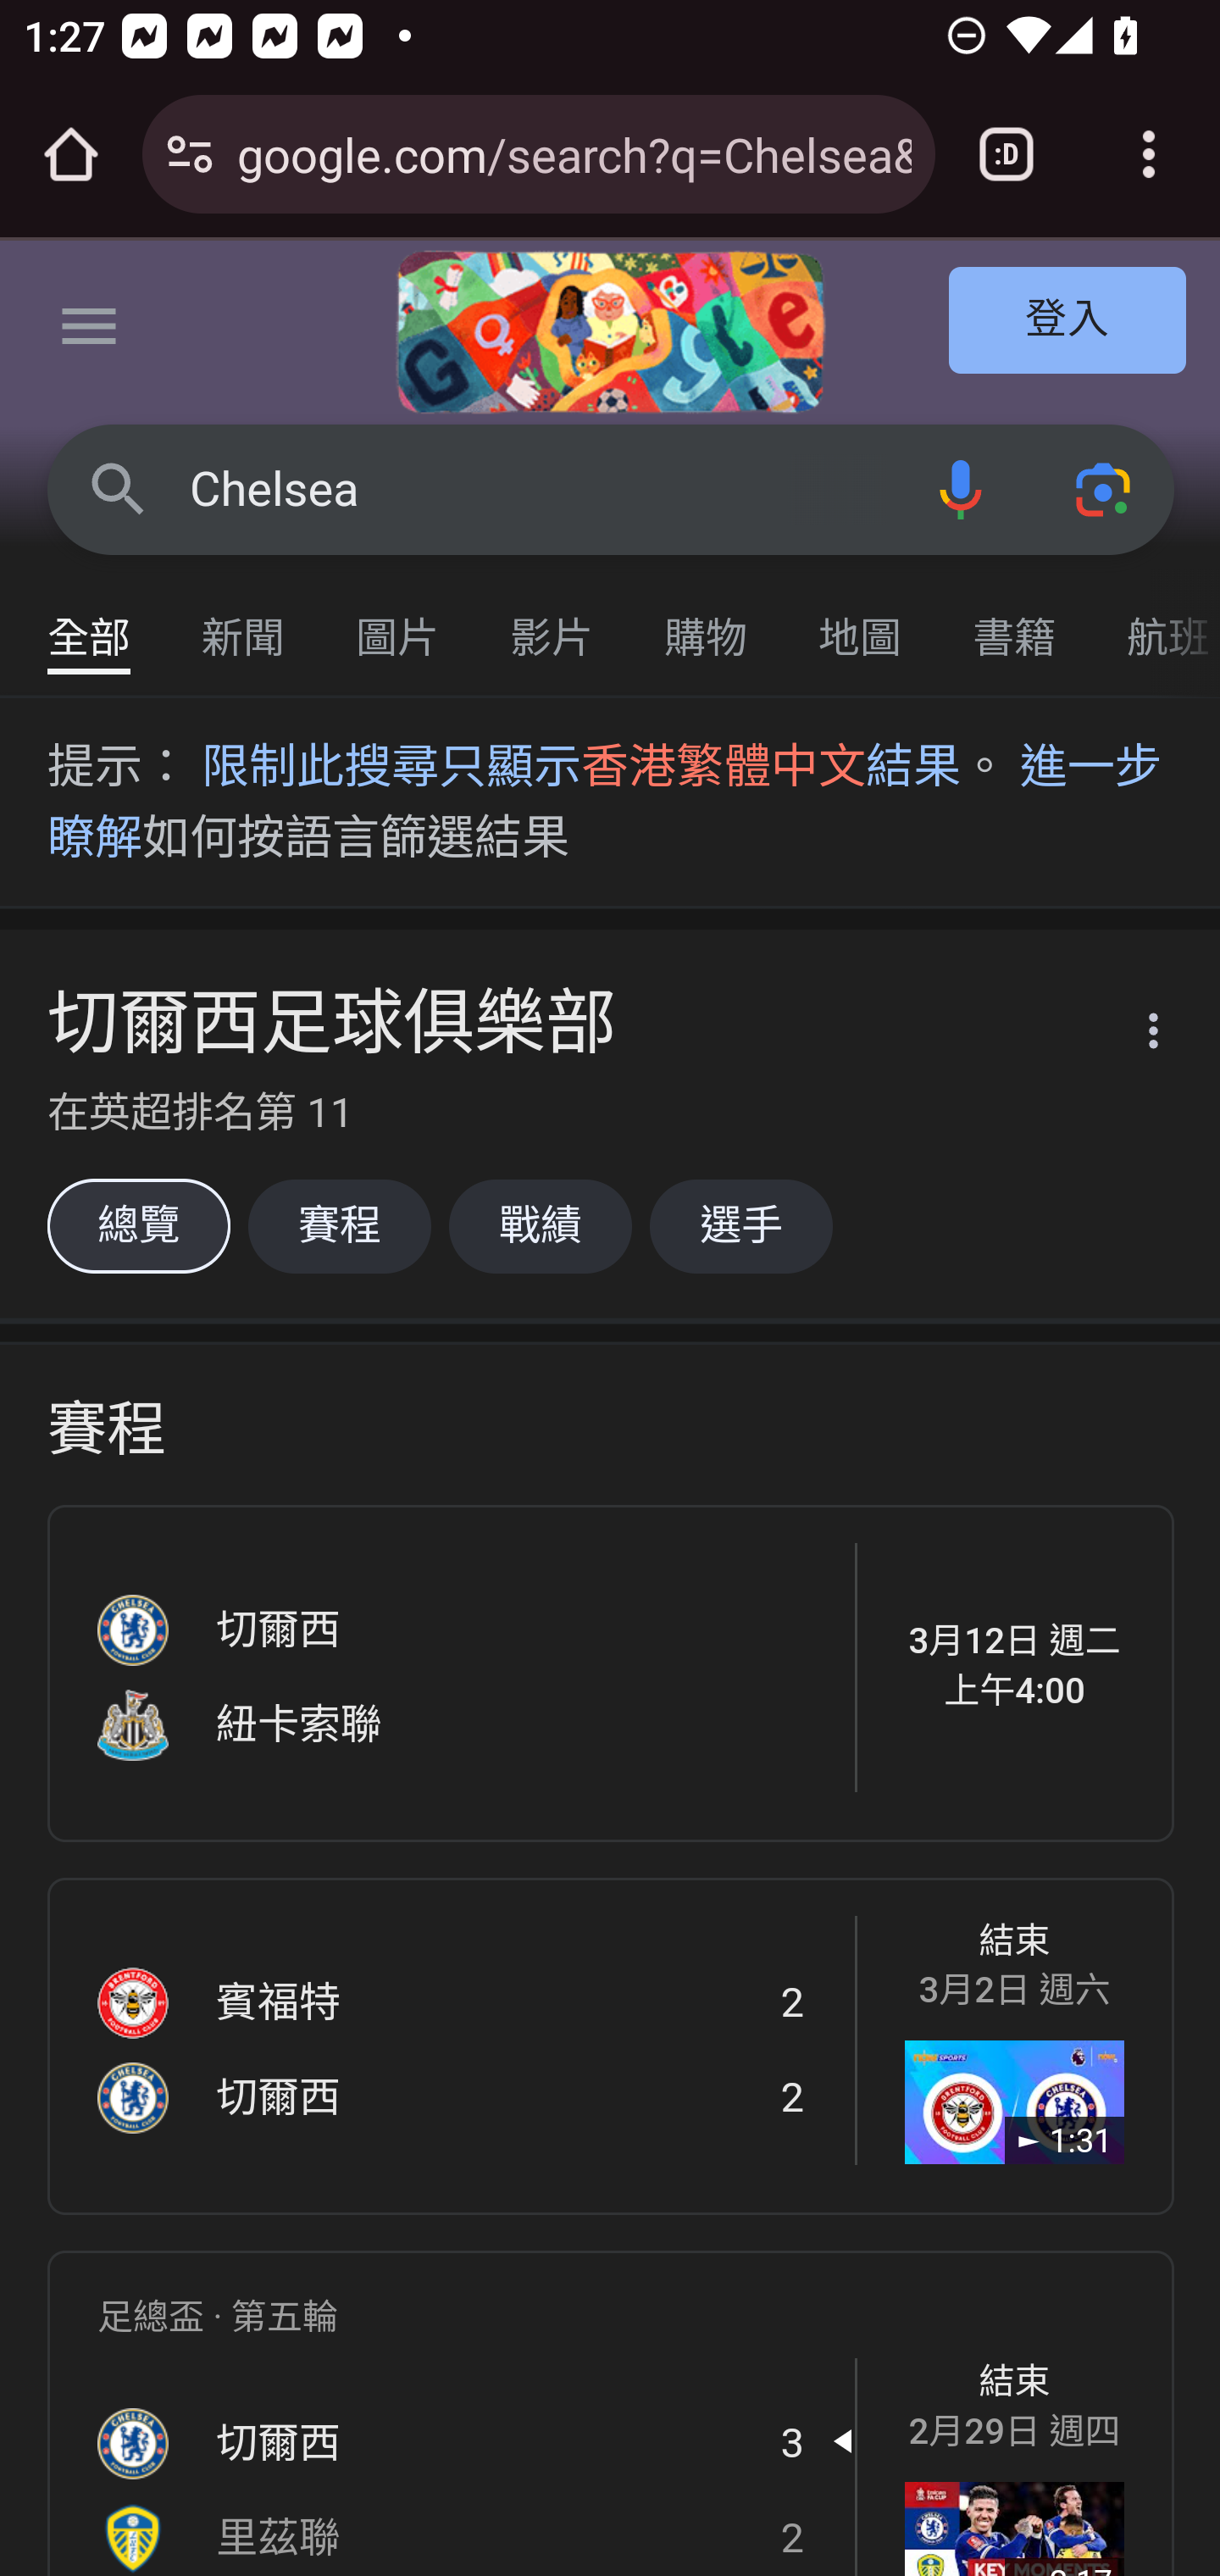 Image resolution: width=1220 pixels, height=2576 pixels. Describe the element at coordinates (339, 1225) in the screenshot. I see `賽程` at that location.